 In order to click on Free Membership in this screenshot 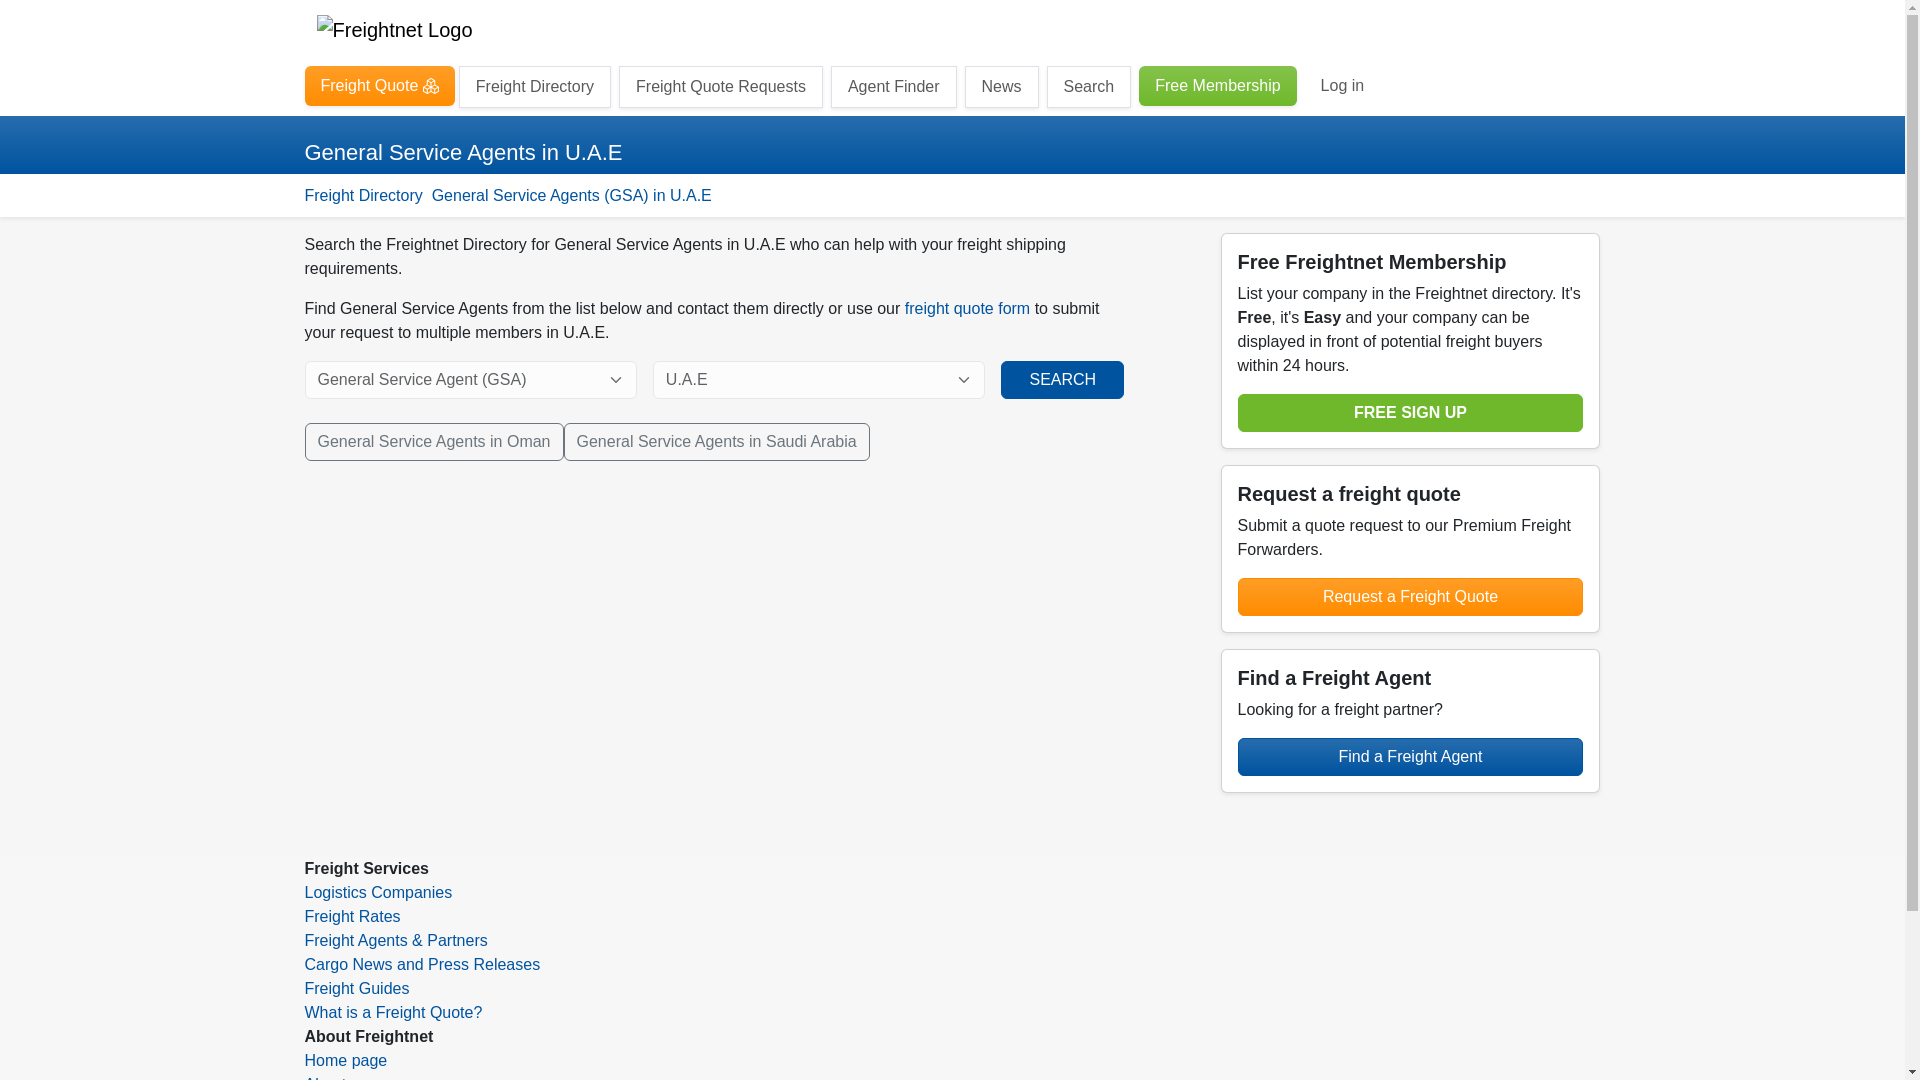, I will do `click(1217, 85)`.